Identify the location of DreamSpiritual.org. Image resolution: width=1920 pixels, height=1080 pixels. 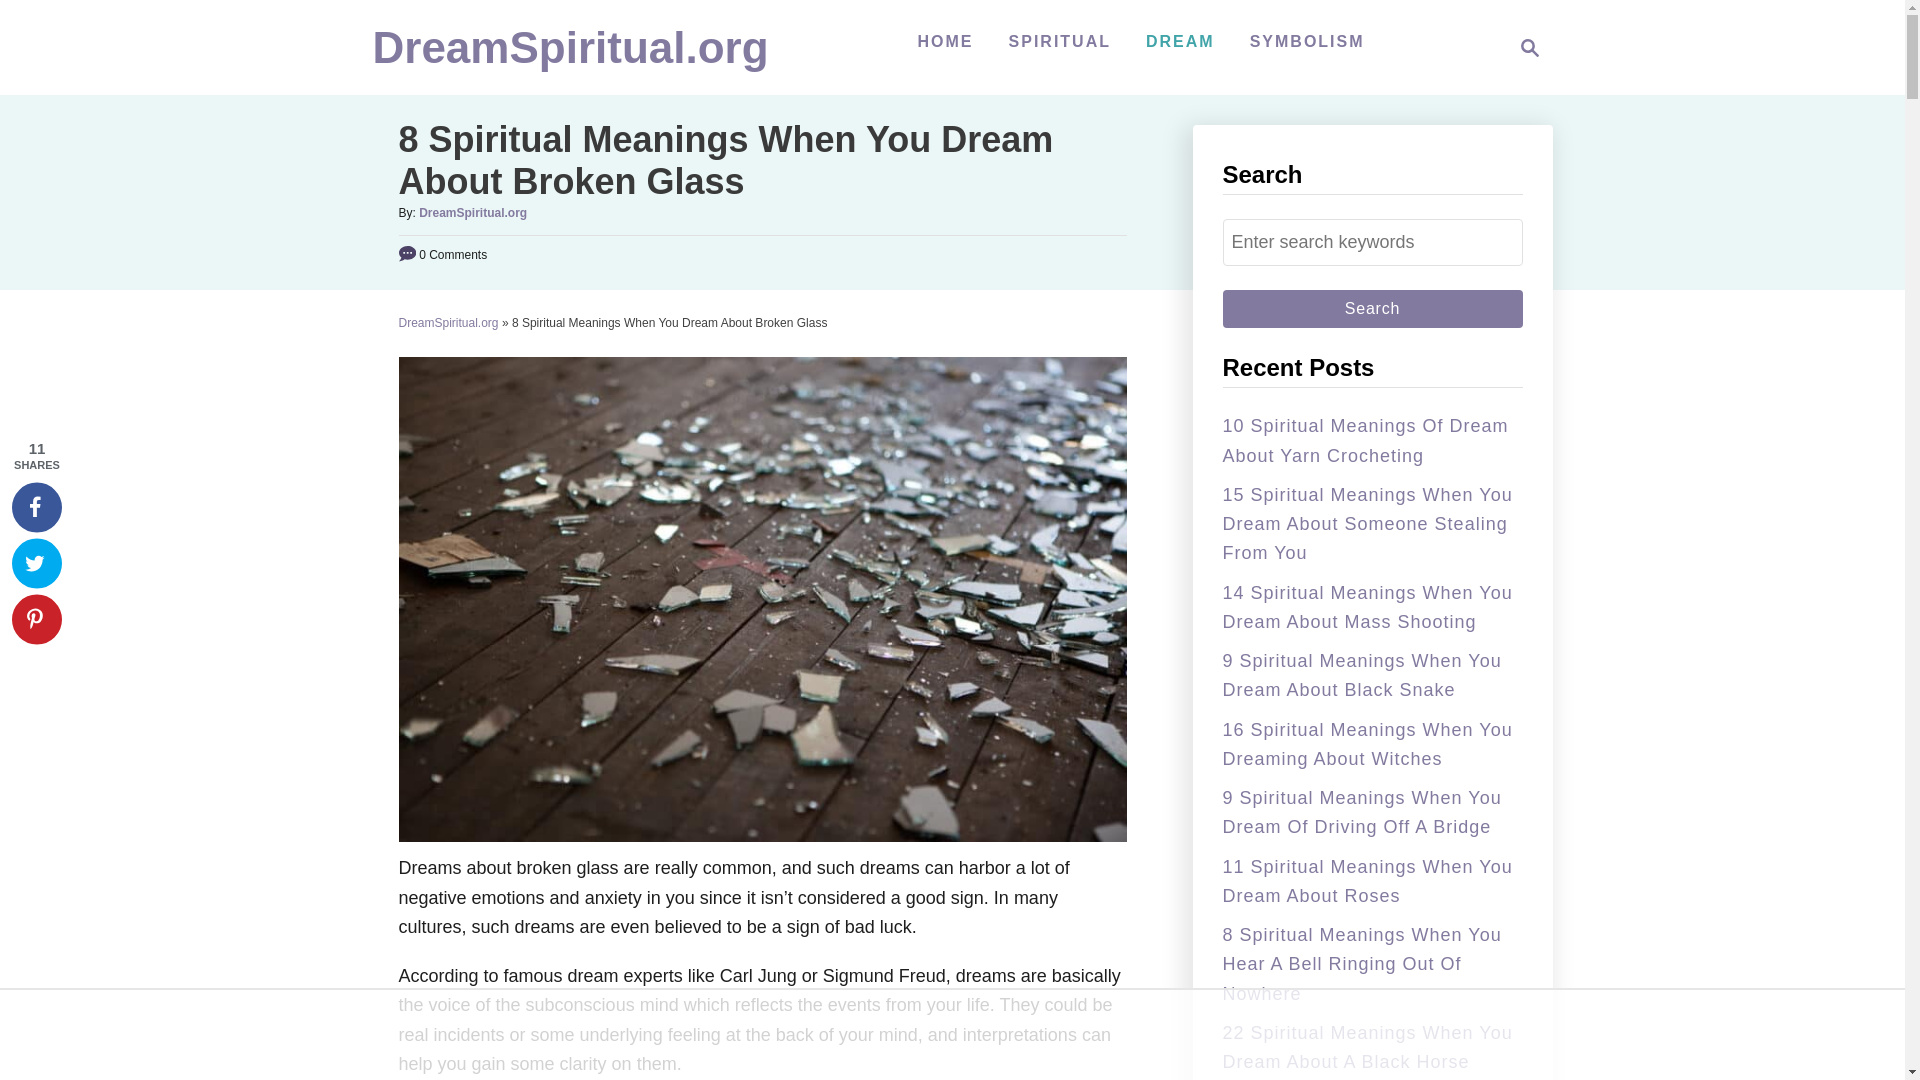
(570, 56).